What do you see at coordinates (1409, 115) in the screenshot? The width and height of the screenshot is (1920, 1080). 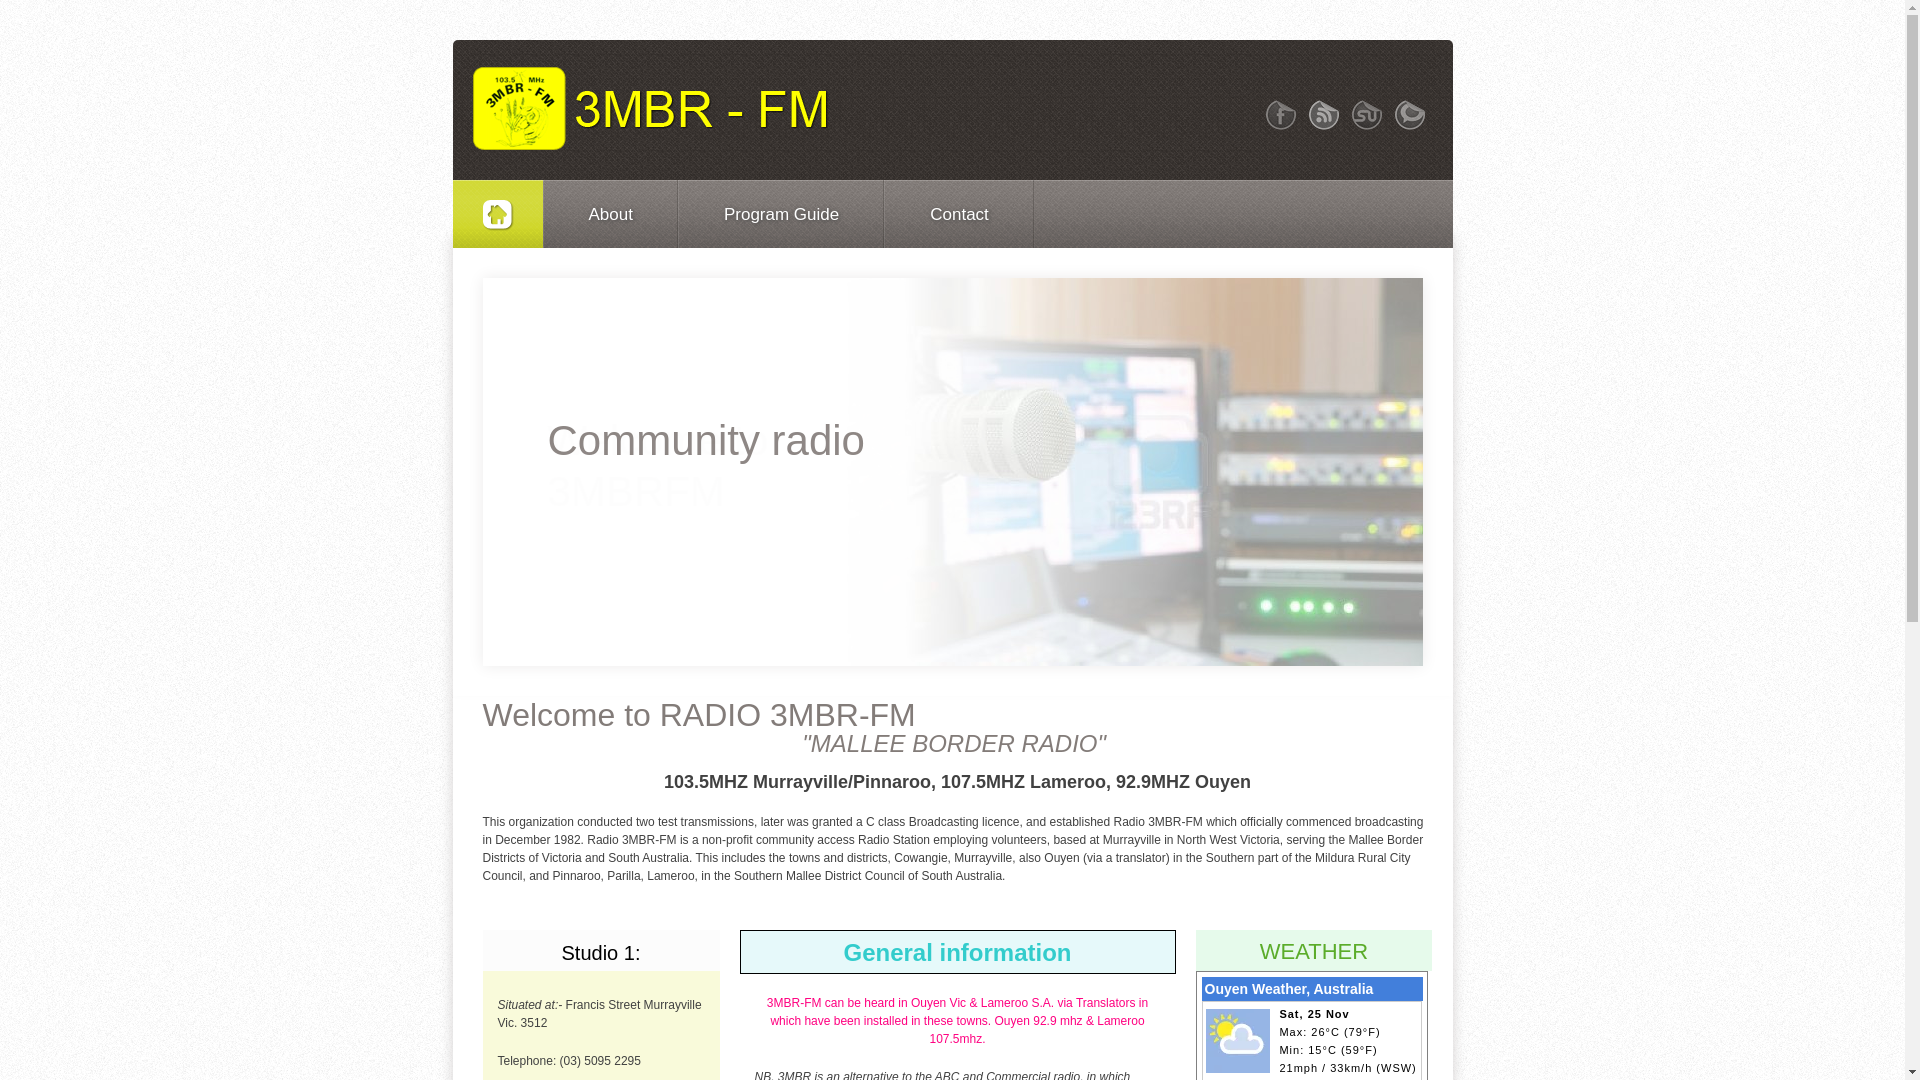 I see `Technorati` at bounding box center [1409, 115].